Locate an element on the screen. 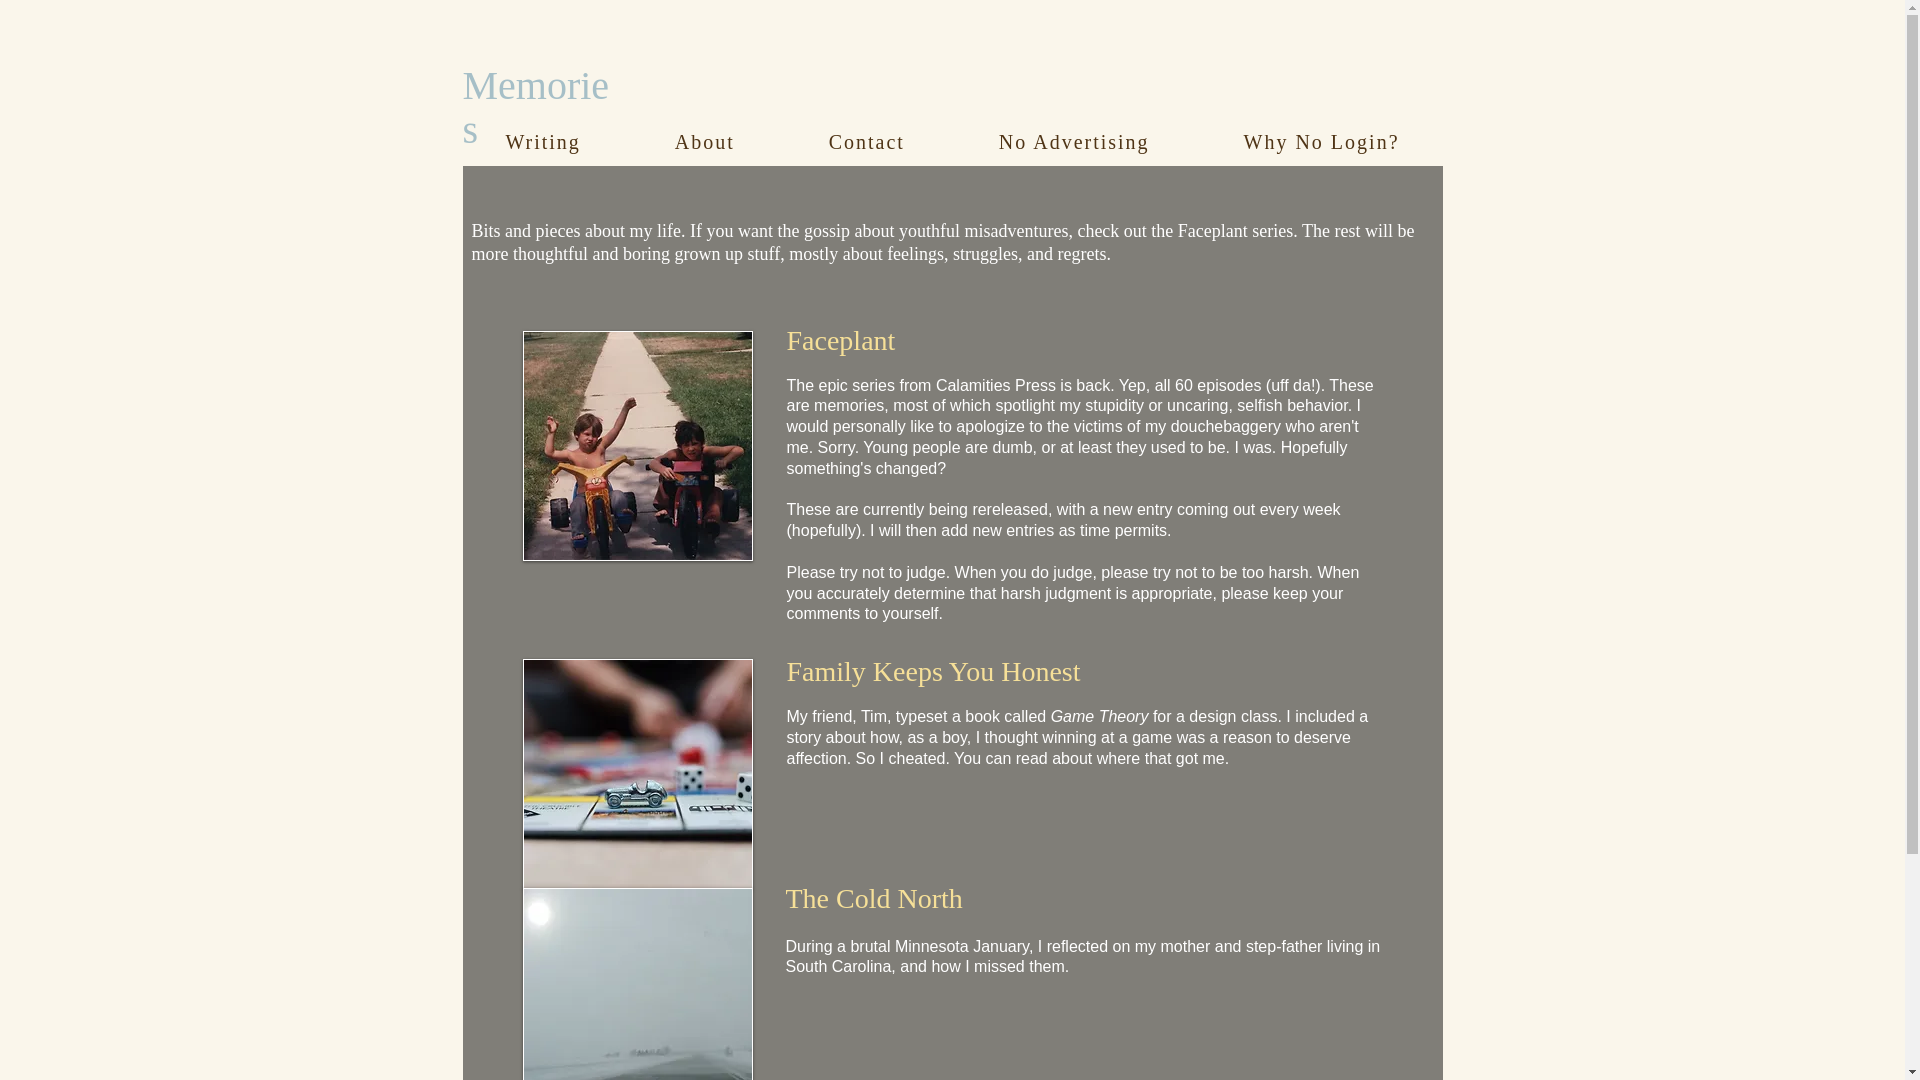  About is located at coordinates (704, 142).